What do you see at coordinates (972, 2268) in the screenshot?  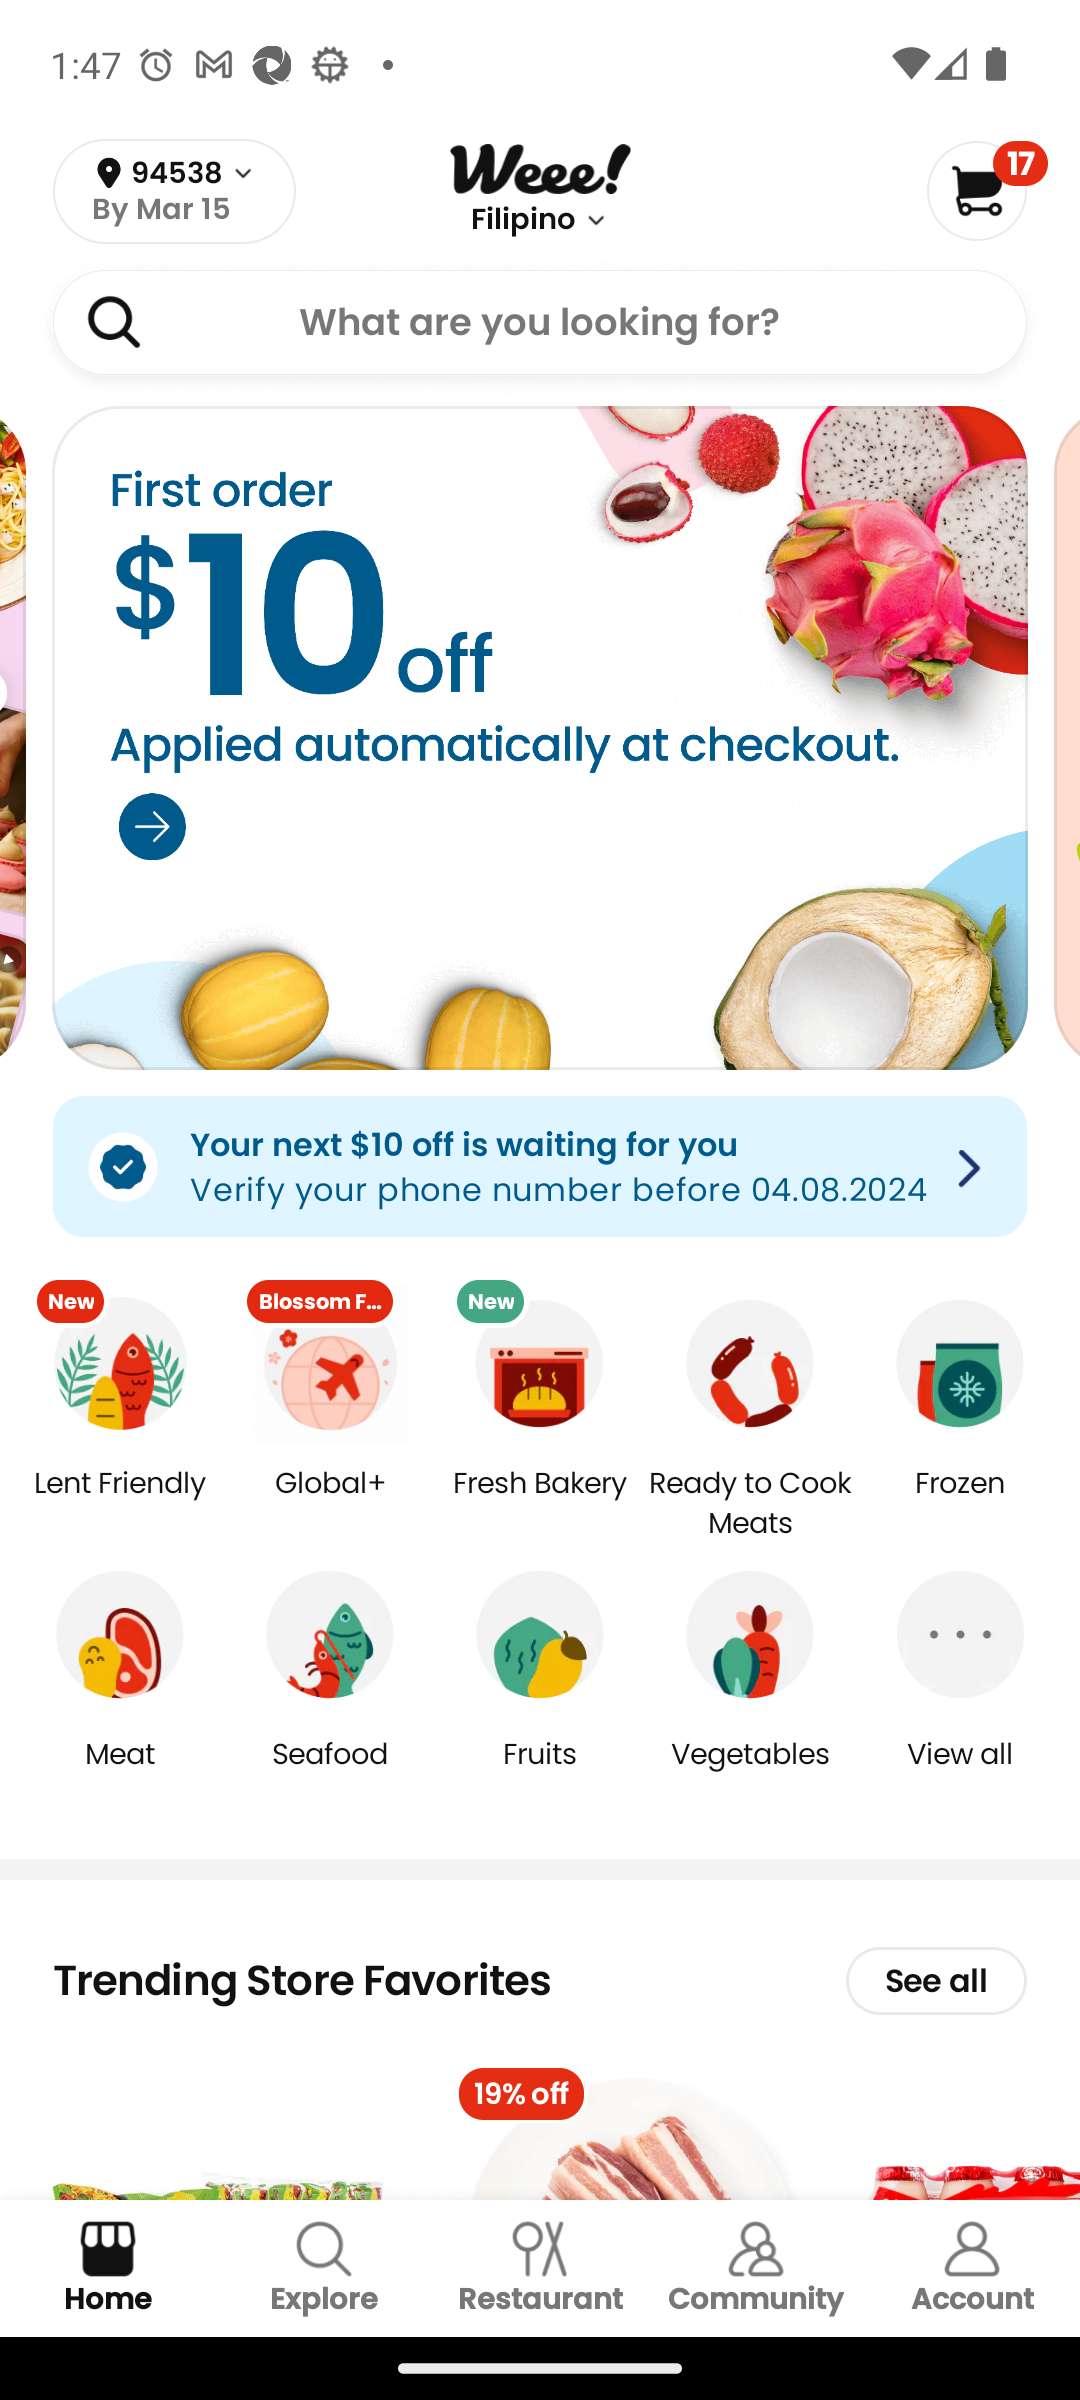 I see `Account` at bounding box center [972, 2268].